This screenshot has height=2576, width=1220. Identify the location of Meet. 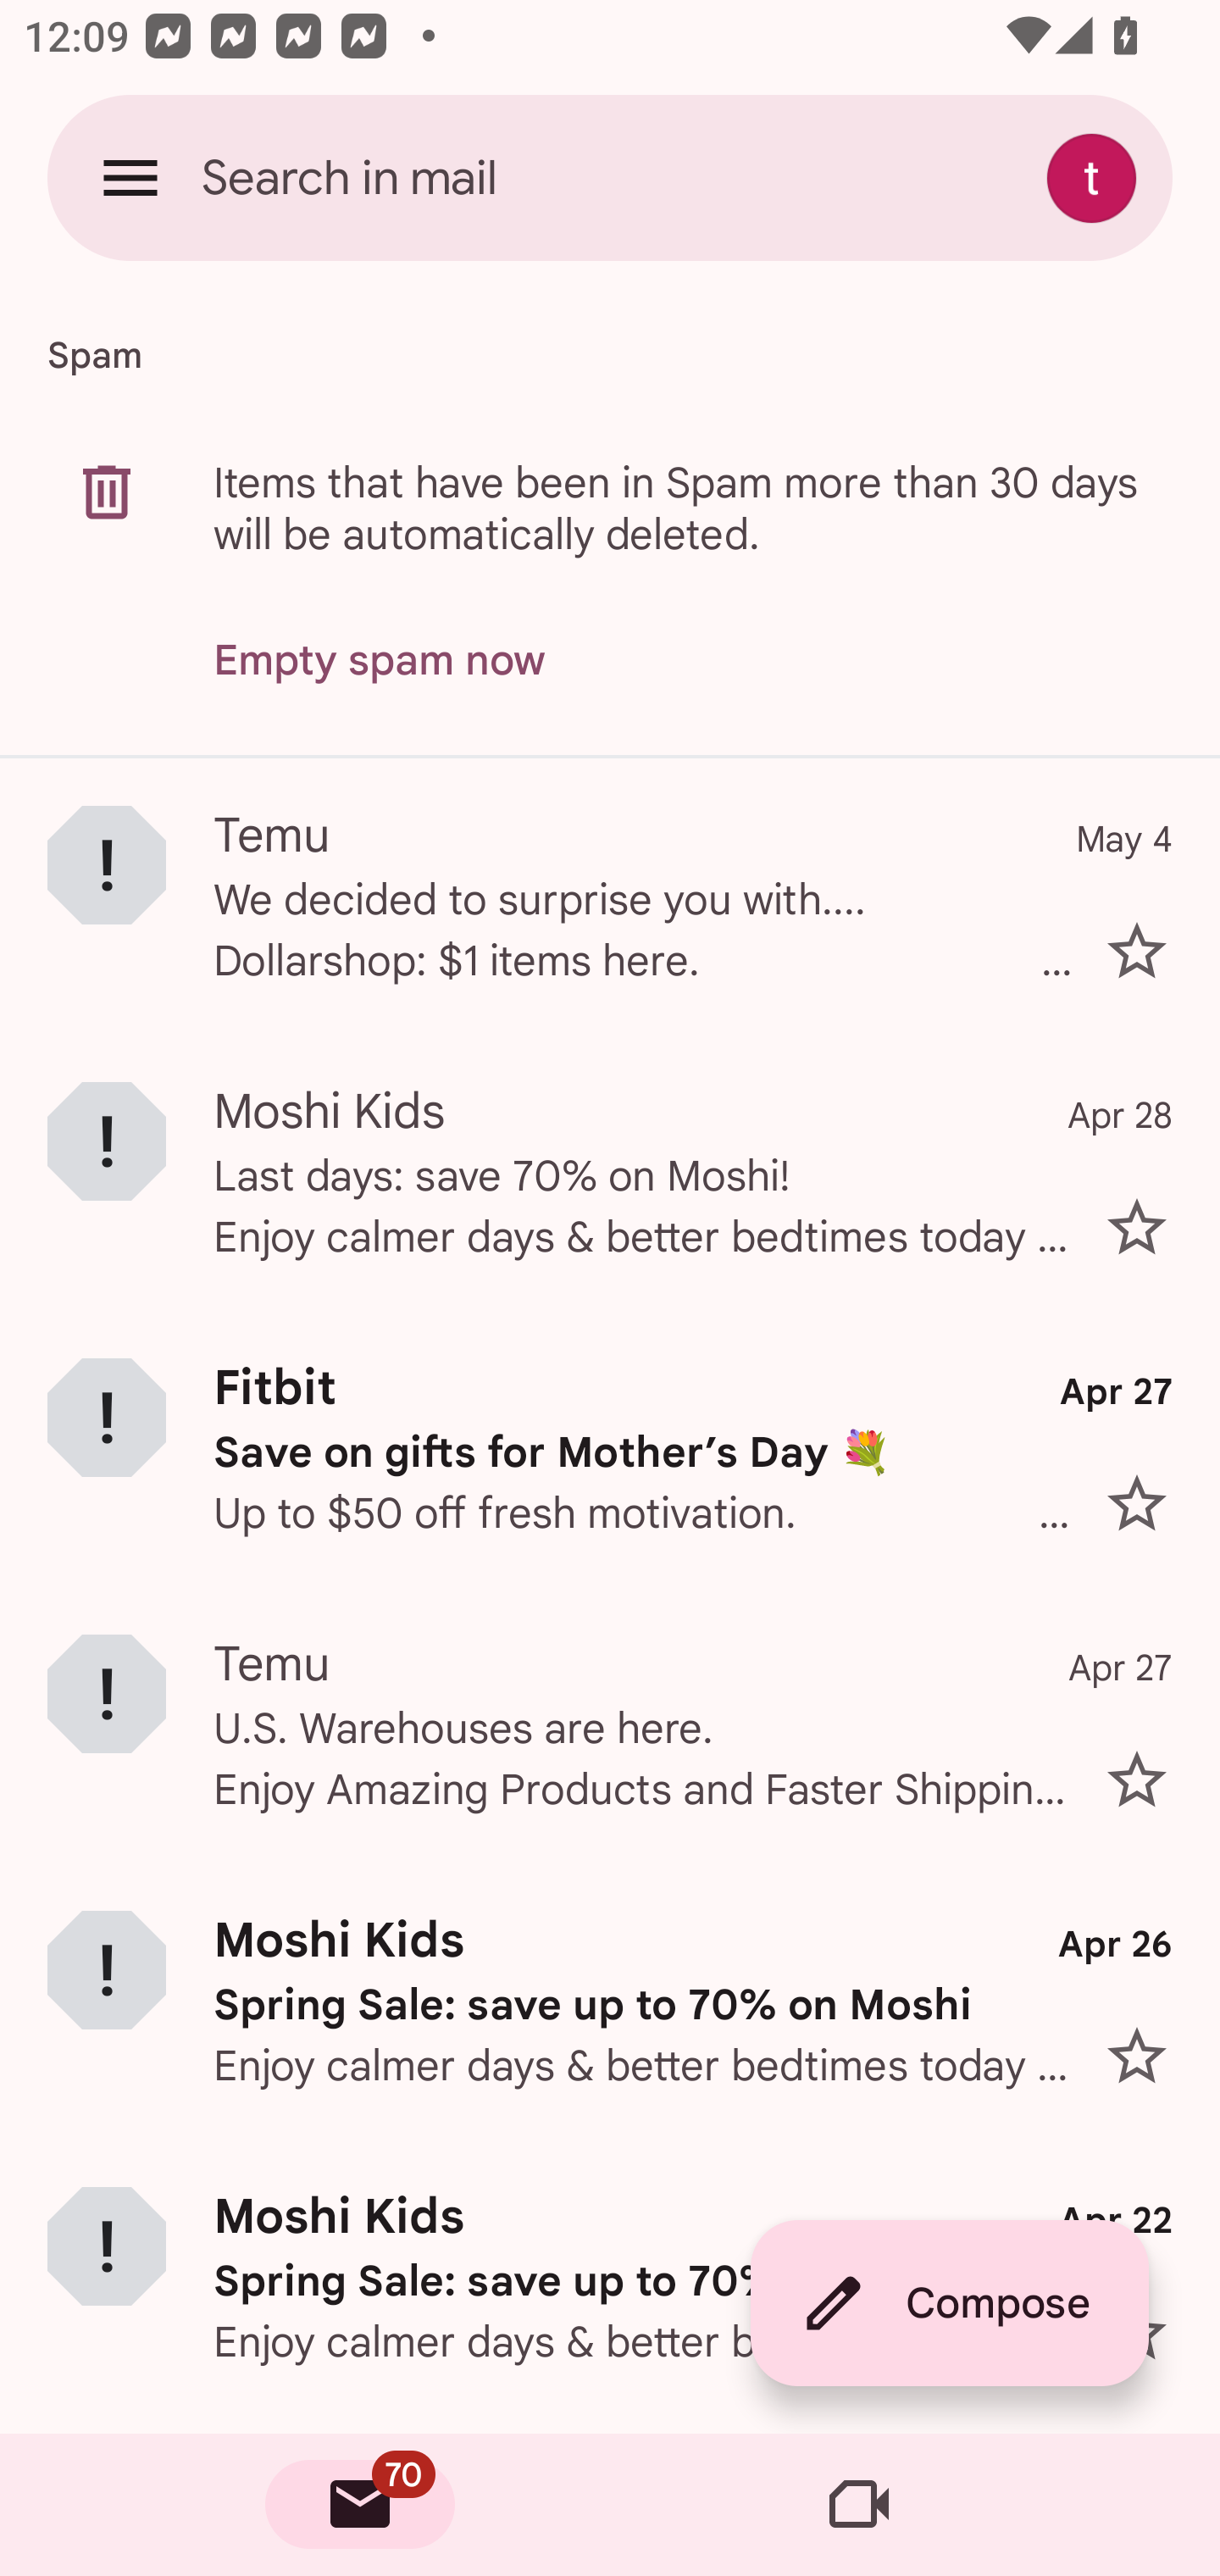
(859, 2505).